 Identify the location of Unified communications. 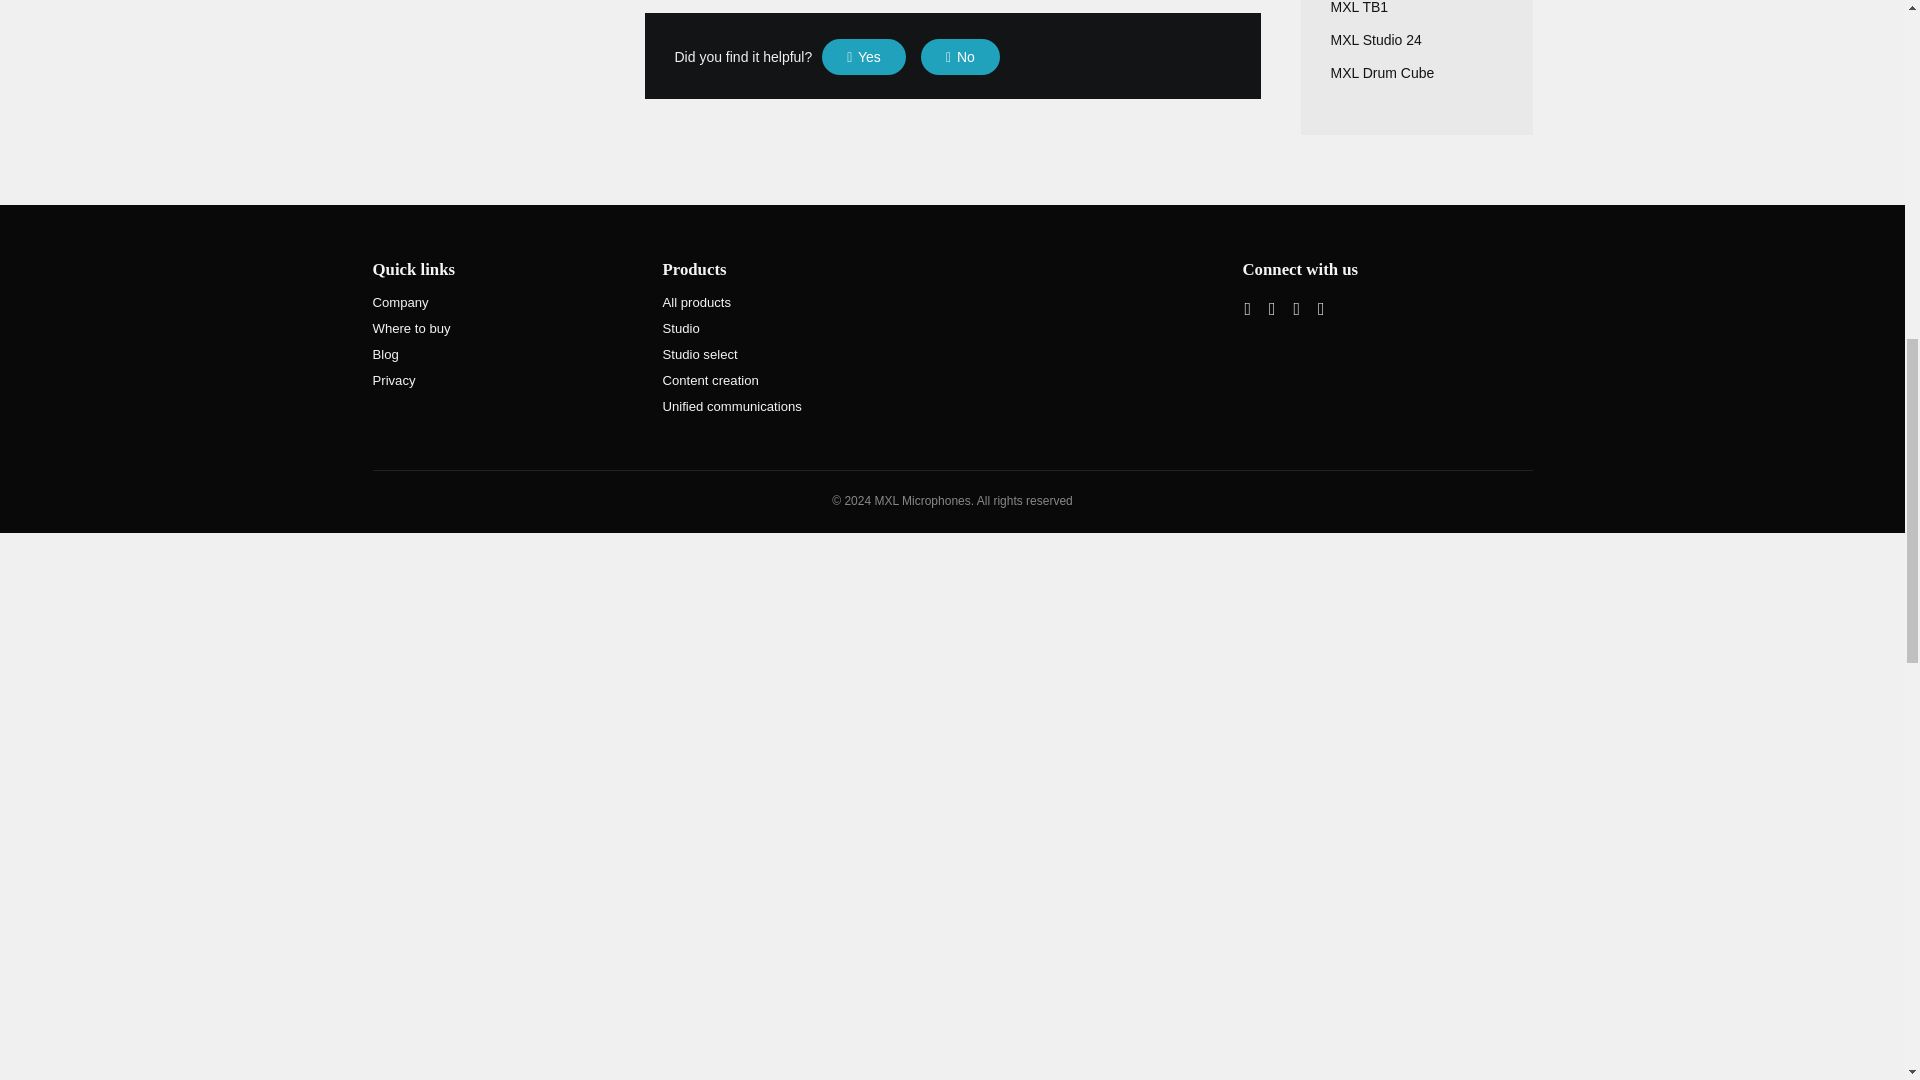
(731, 406).